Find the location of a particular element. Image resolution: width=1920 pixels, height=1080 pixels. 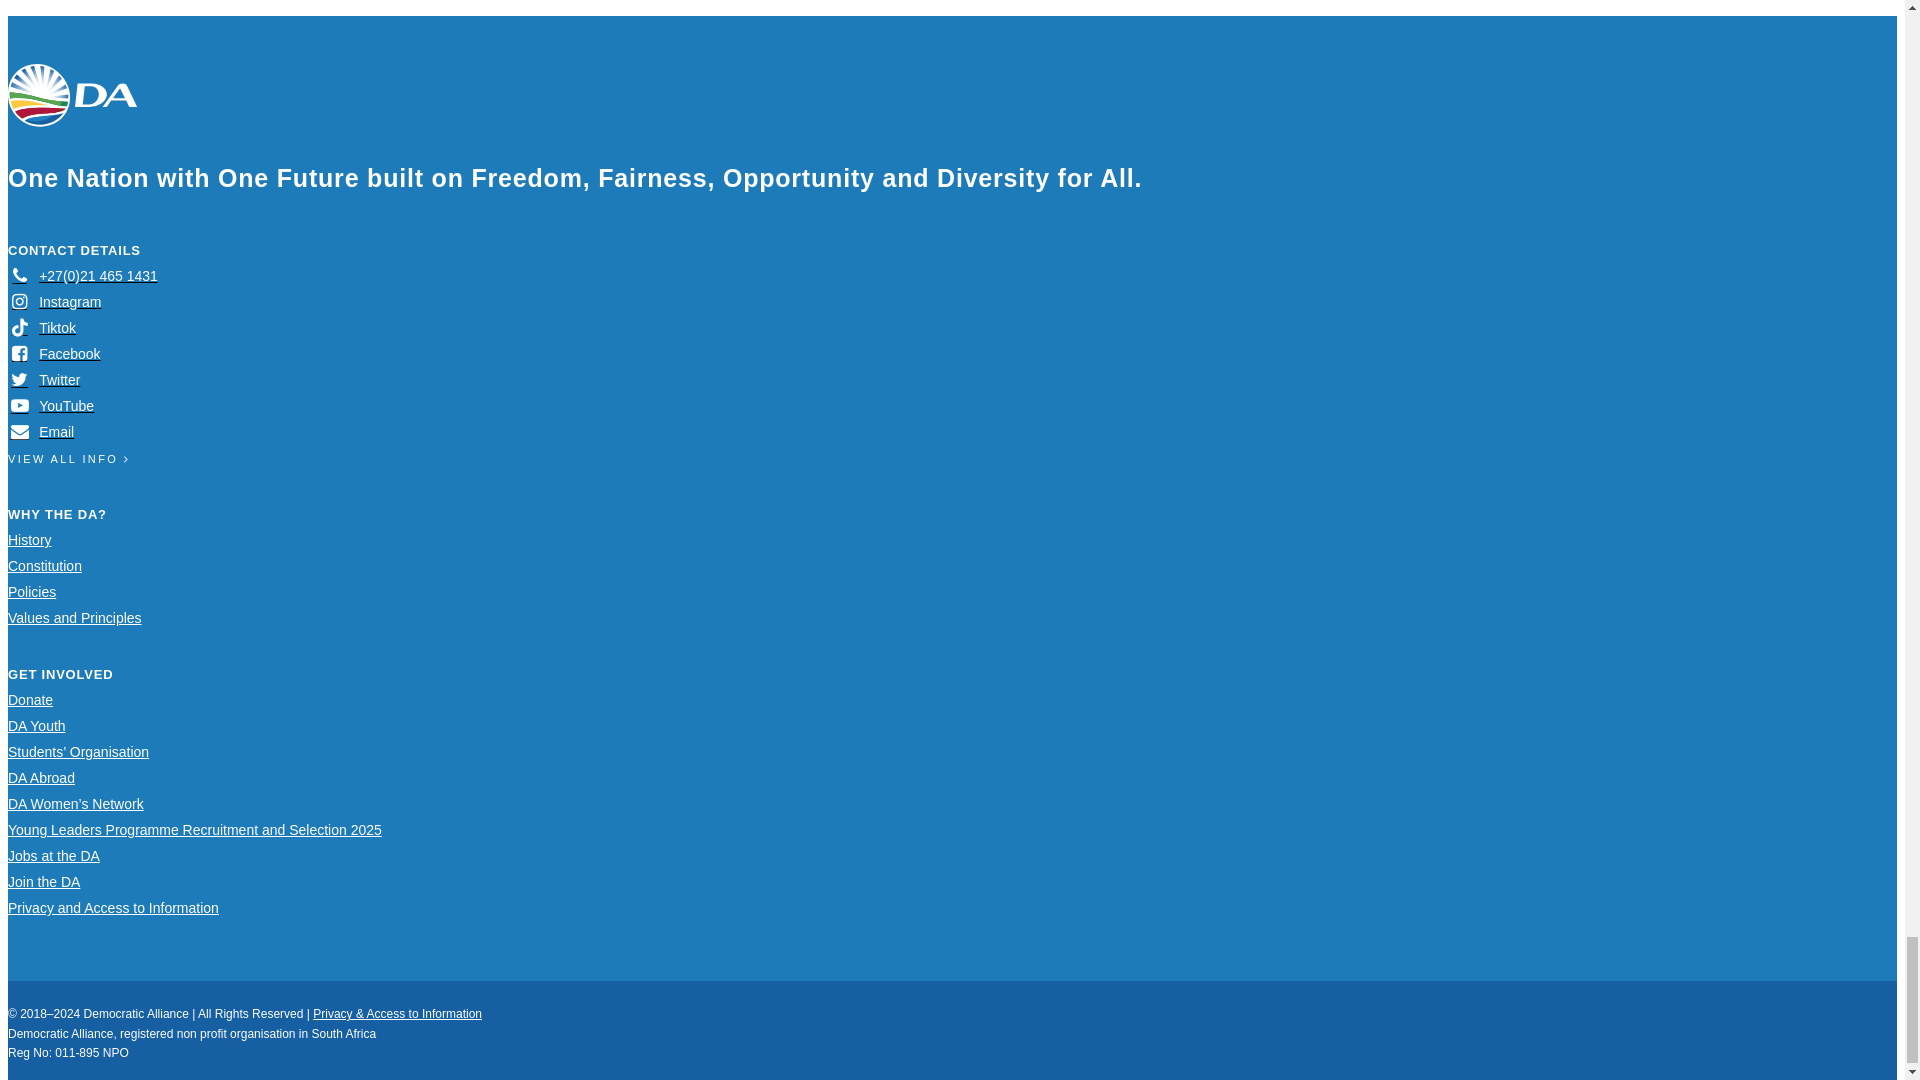

Democratic Alliance Logo is located at coordinates (72, 95).